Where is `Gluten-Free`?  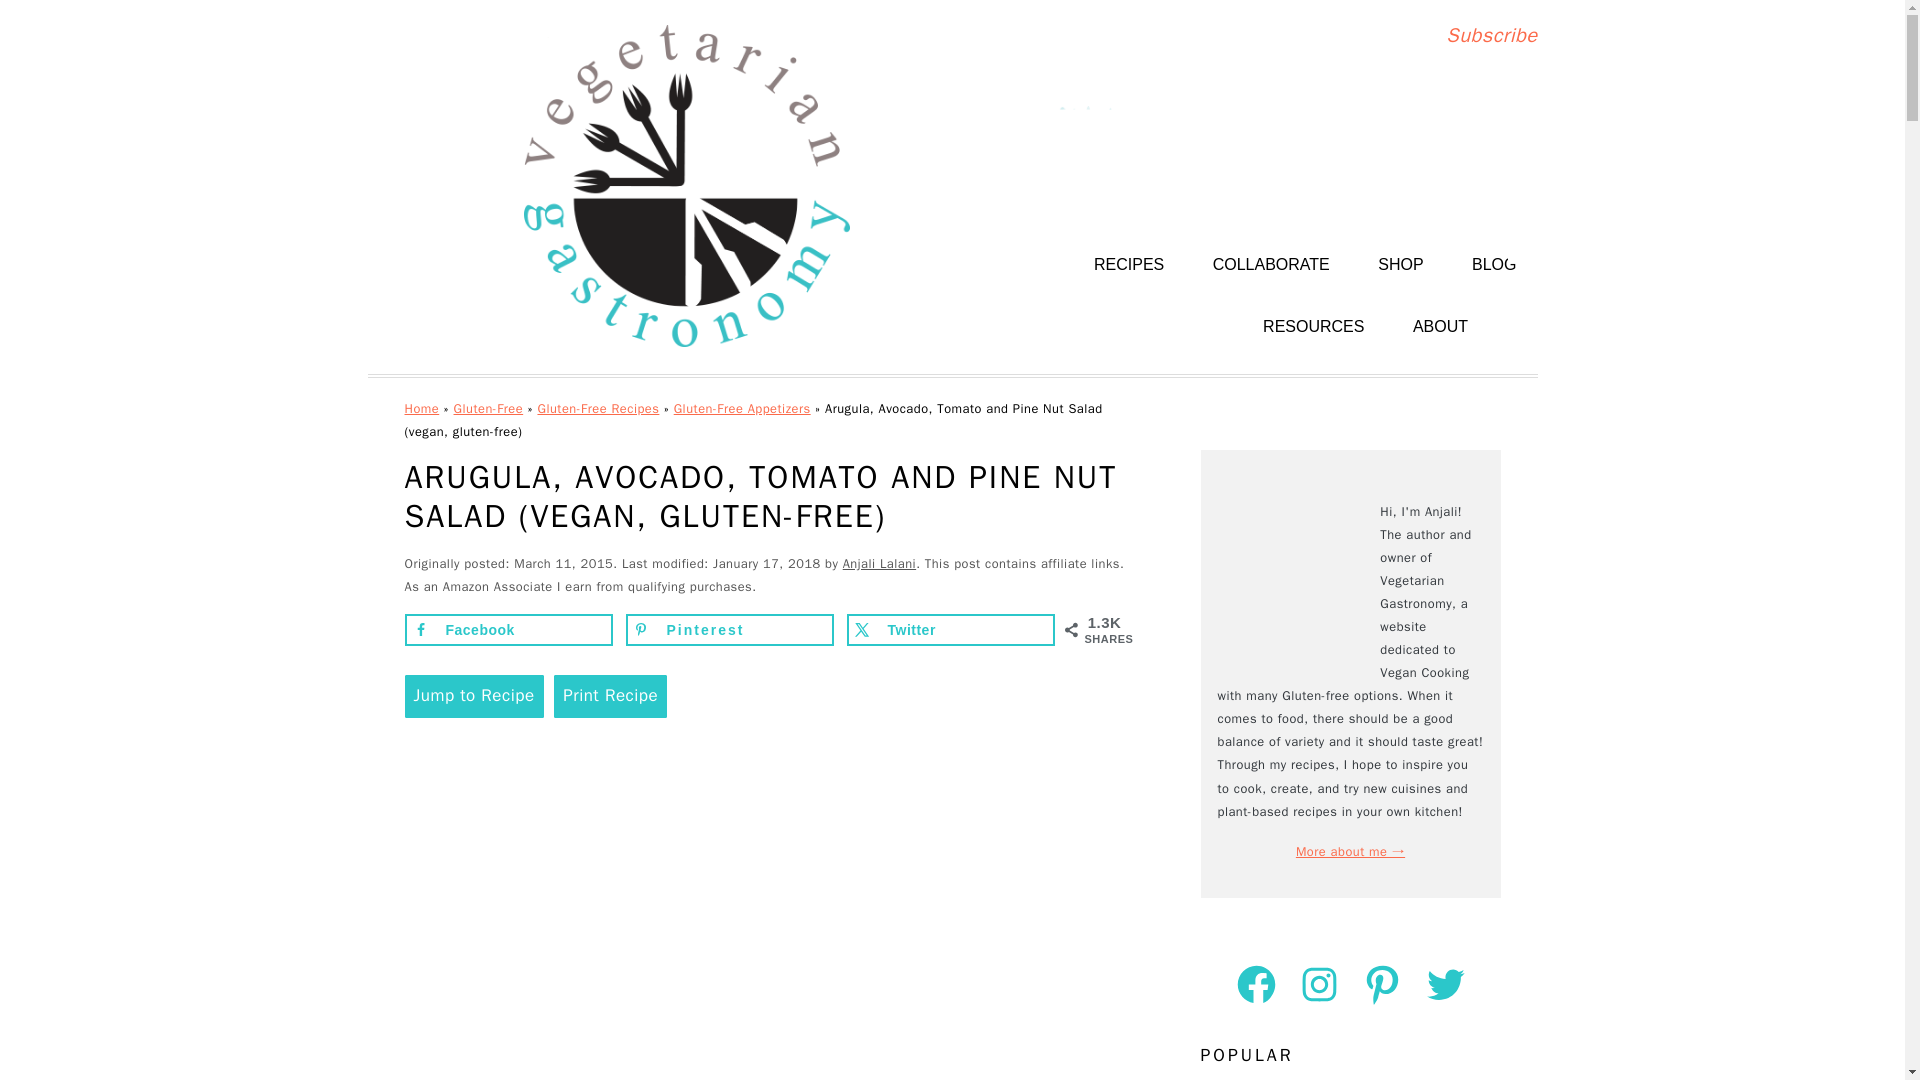
Gluten-Free is located at coordinates (488, 408).